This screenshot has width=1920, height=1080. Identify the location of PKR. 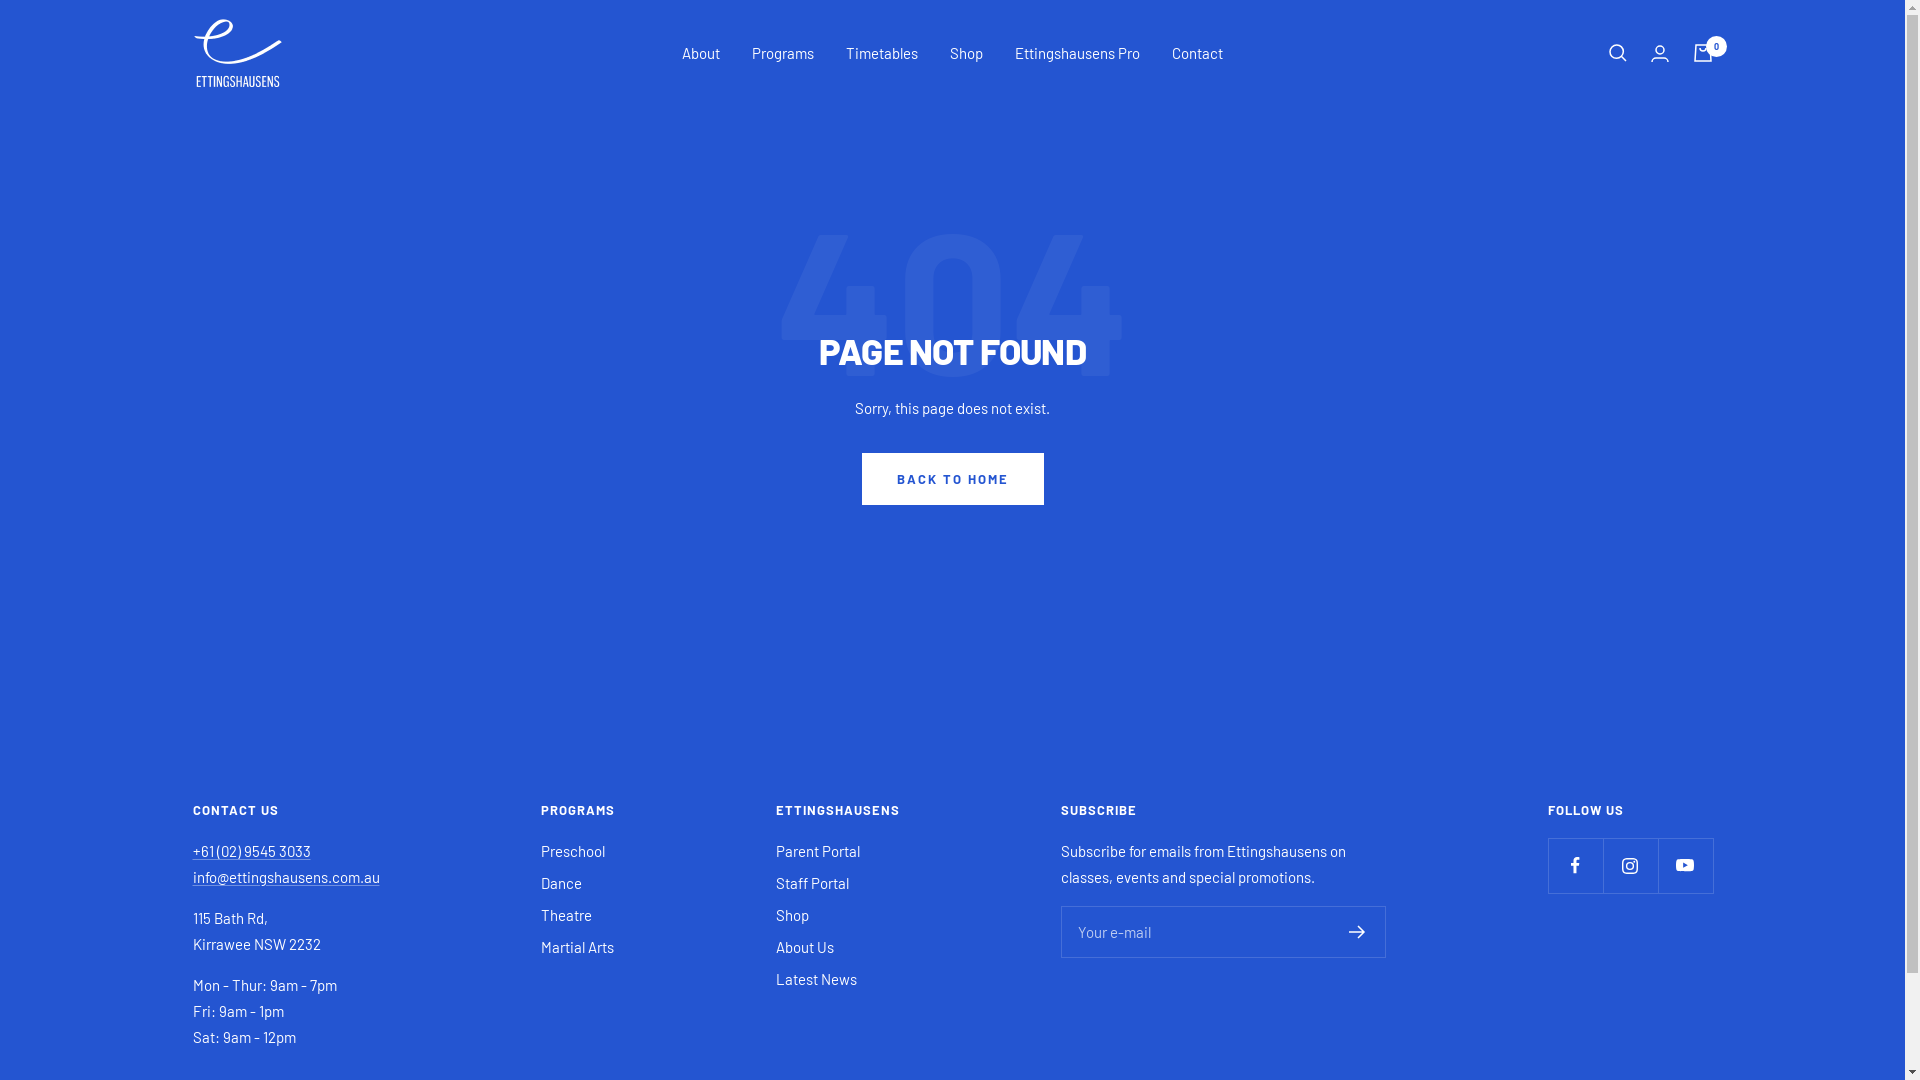
(230, 258).